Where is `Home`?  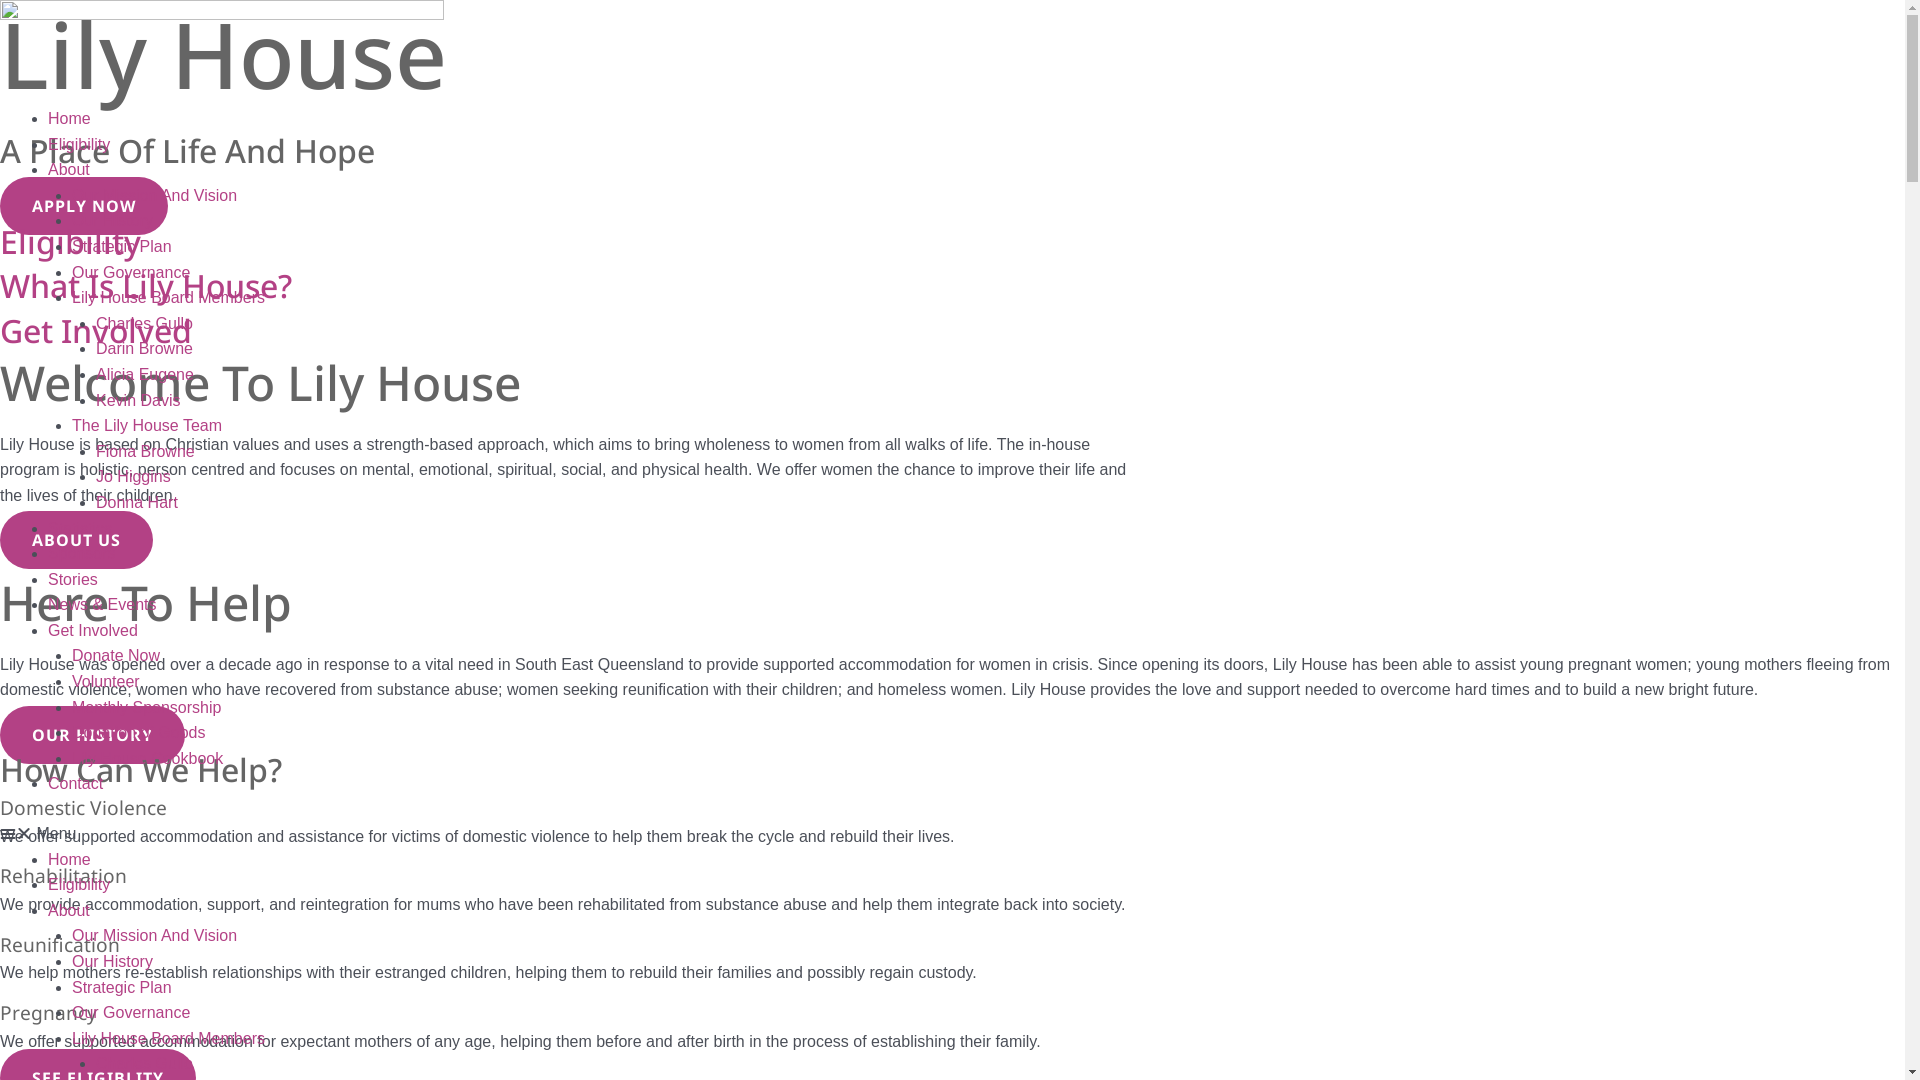 Home is located at coordinates (70, 118).